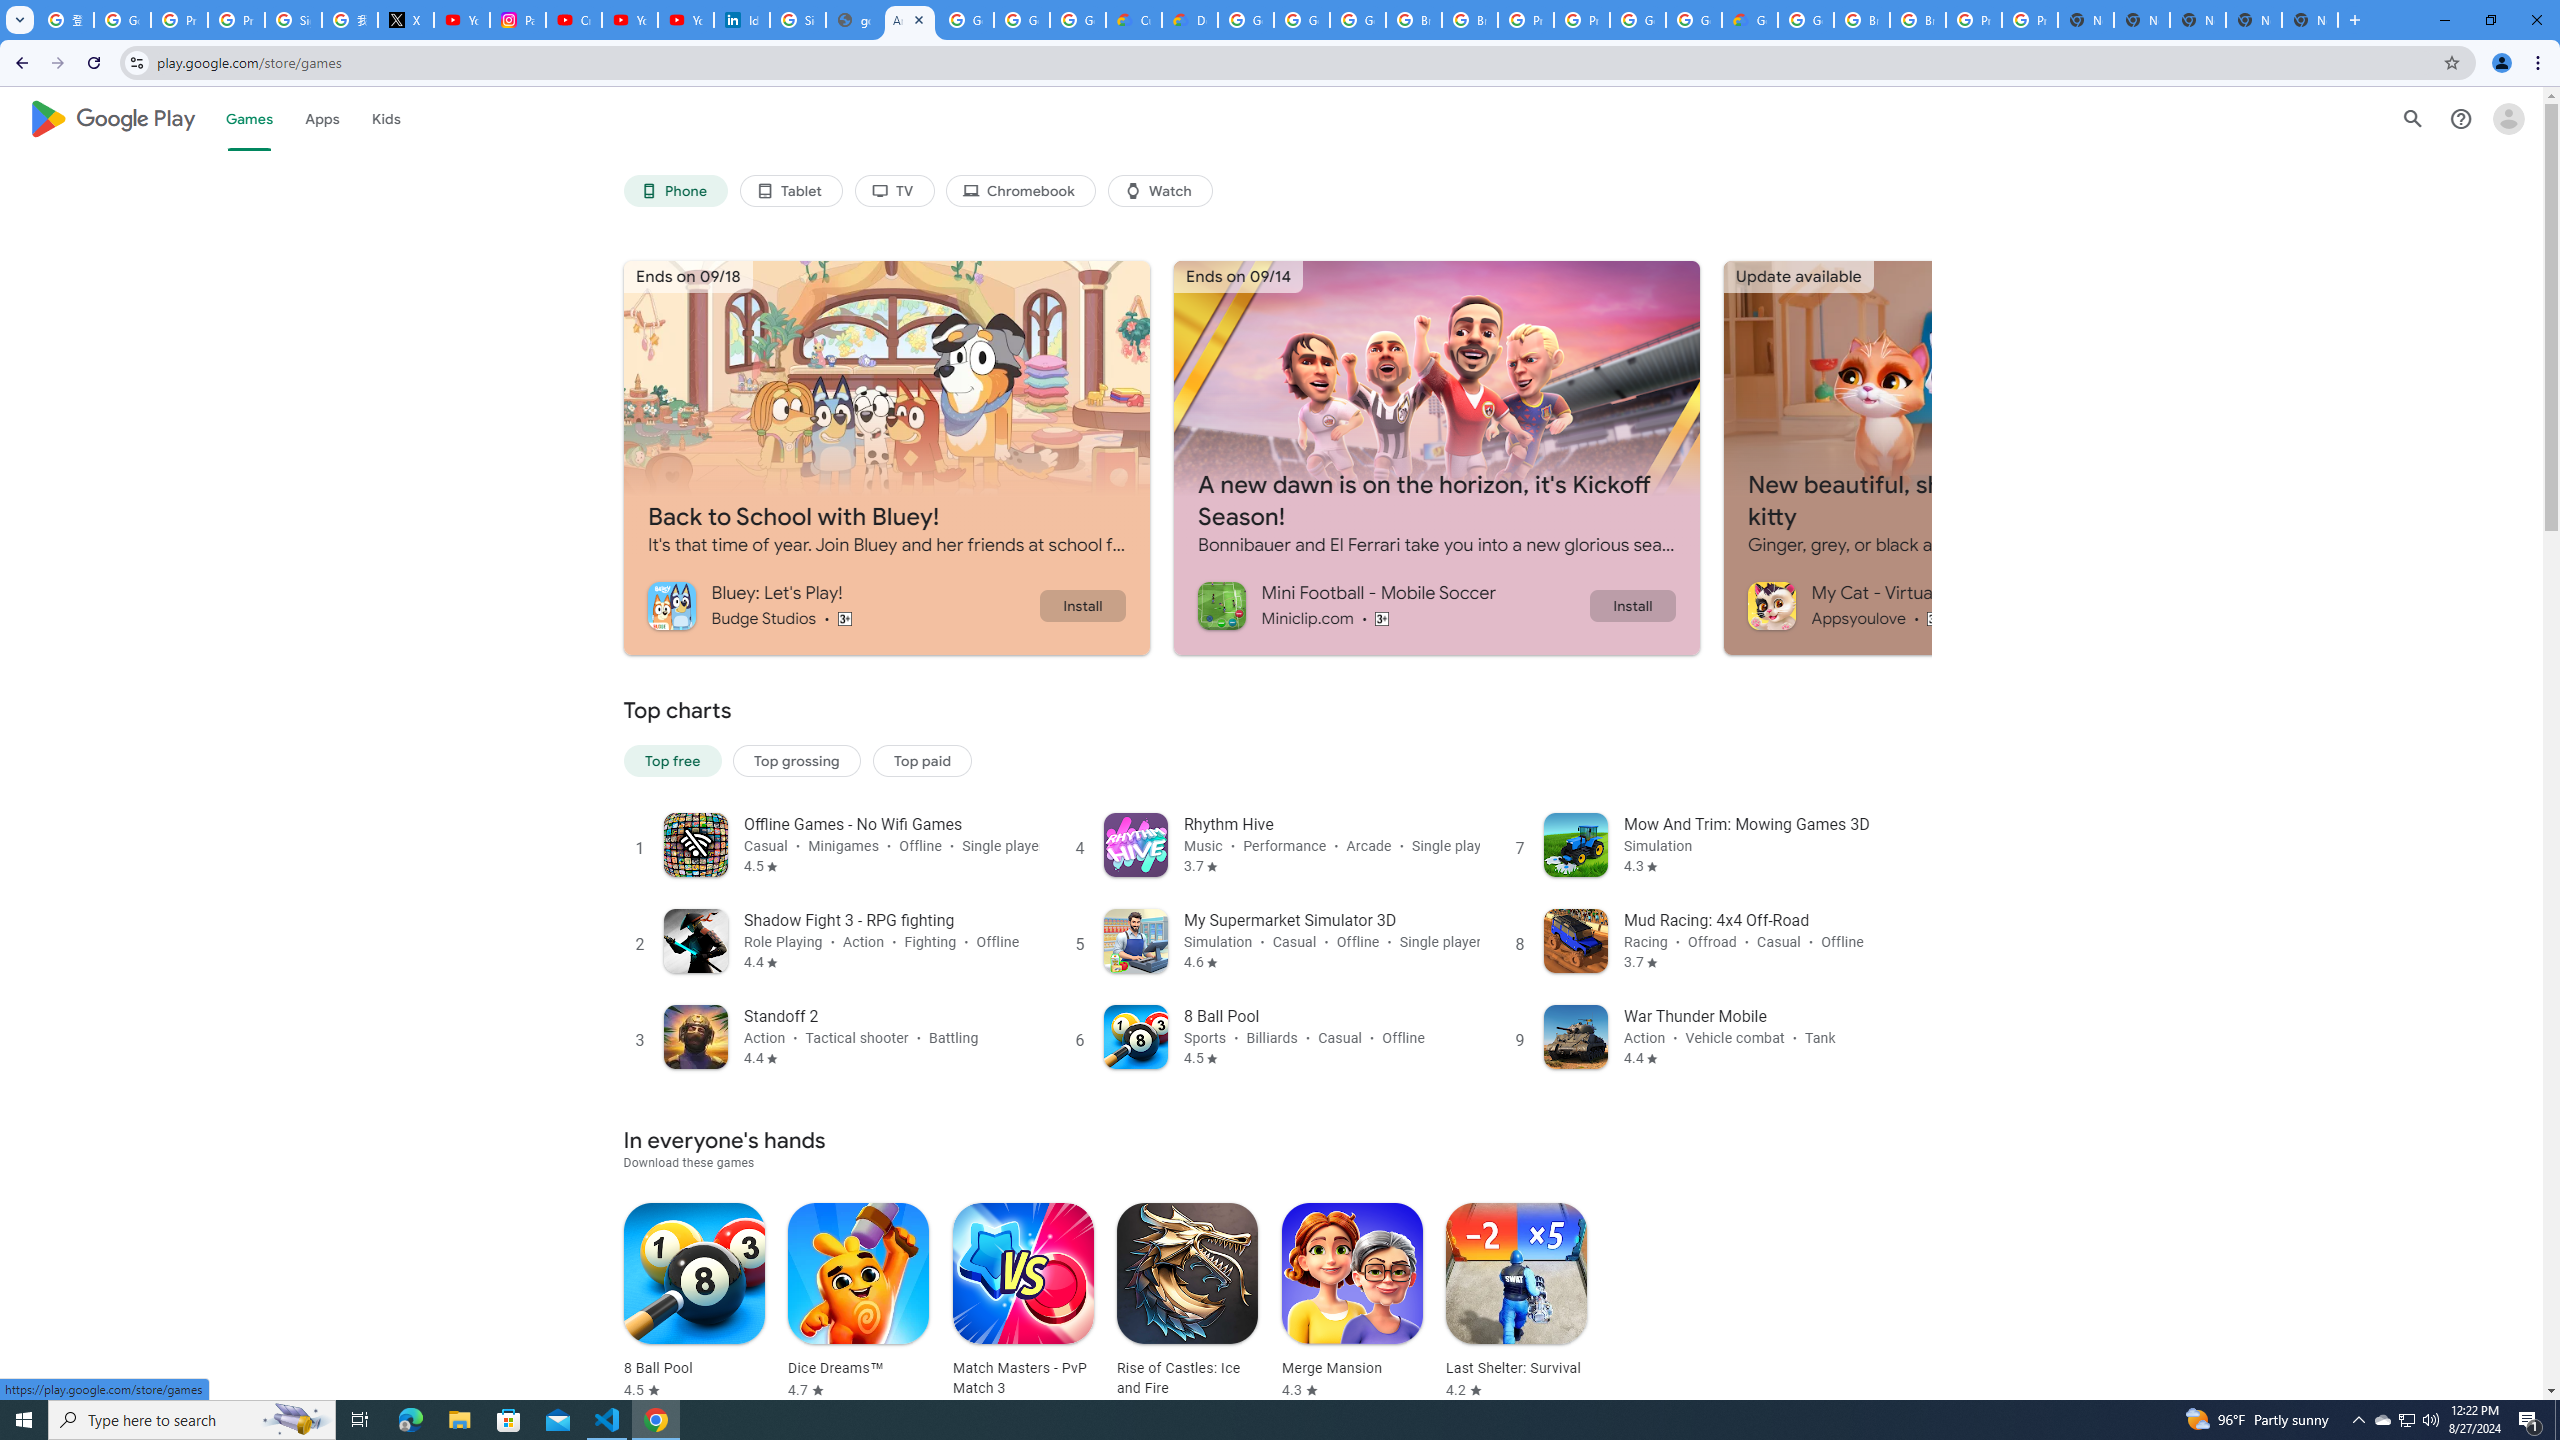  I want to click on Top paid, so click(922, 760).